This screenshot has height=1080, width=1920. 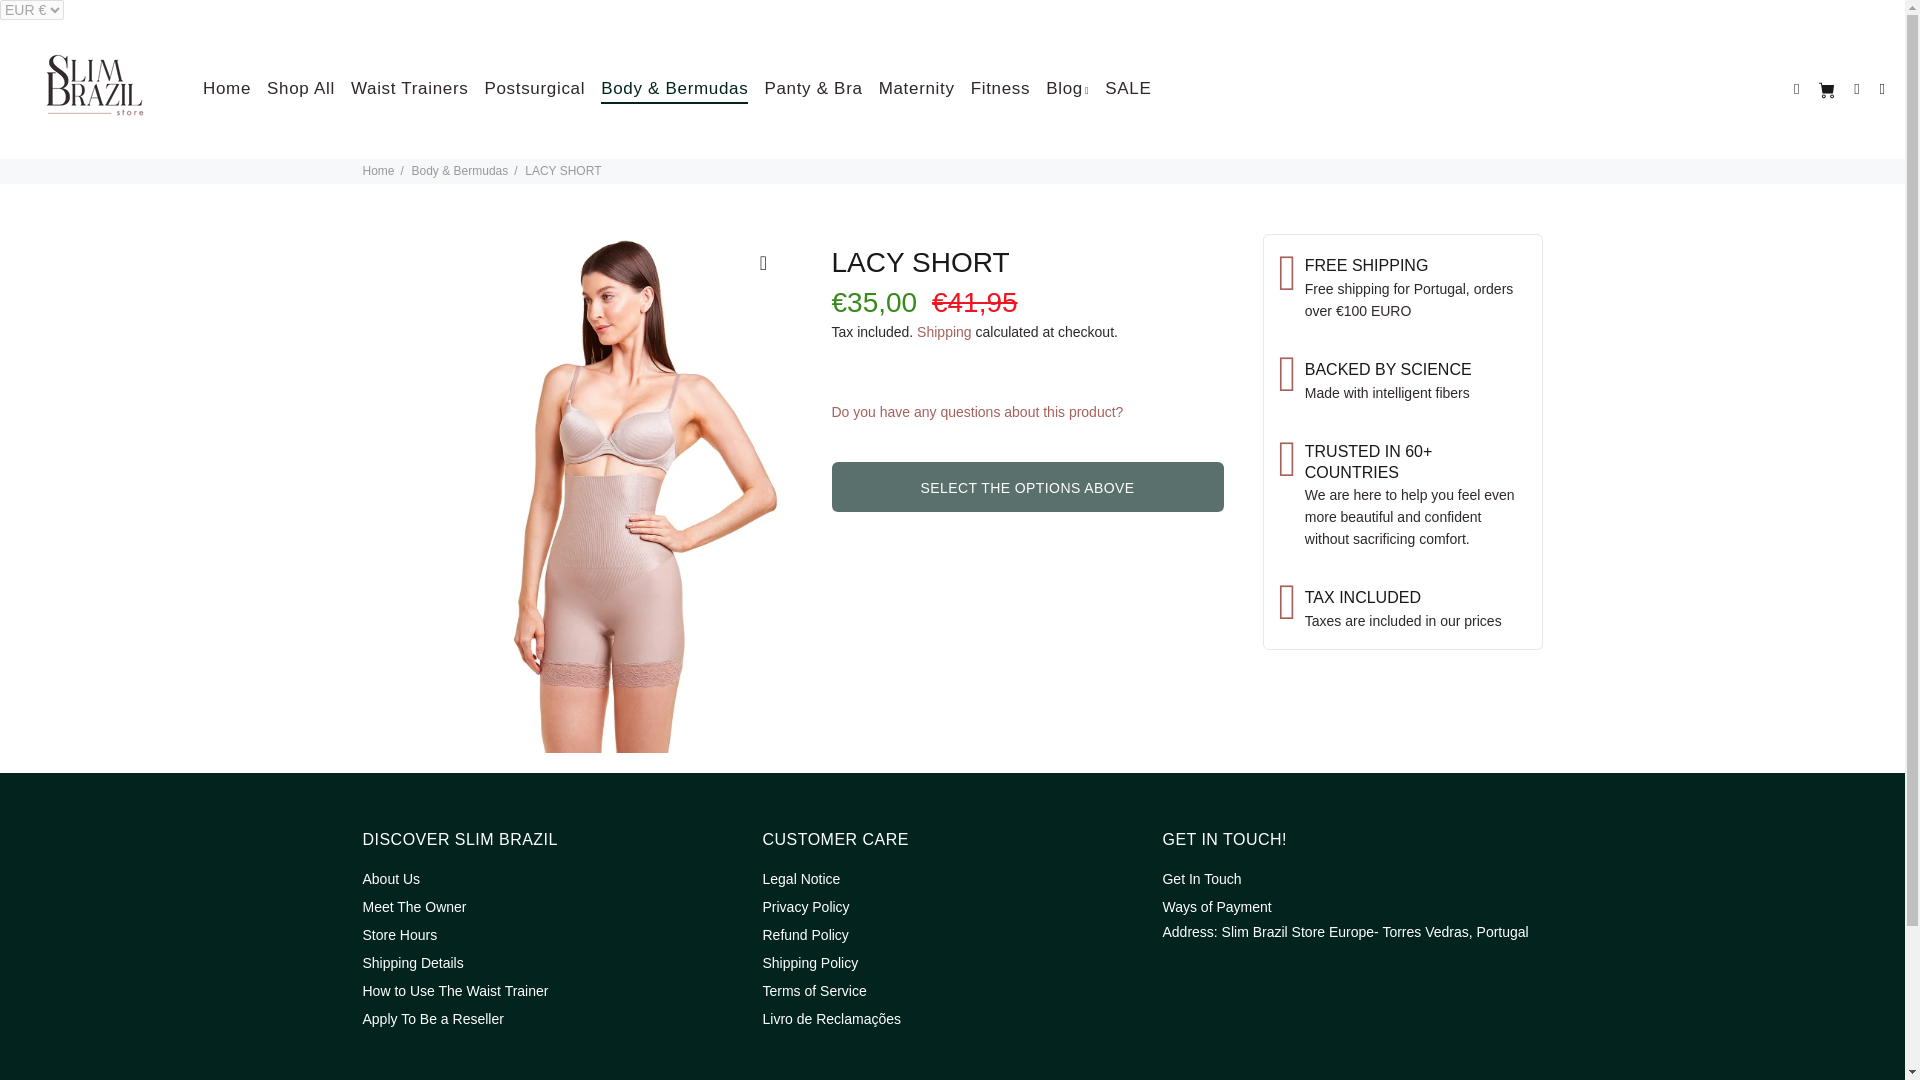 What do you see at coordinates (1000, 89) in the screenshot?
I see `Fitness` at bounding box center [1000, 89].